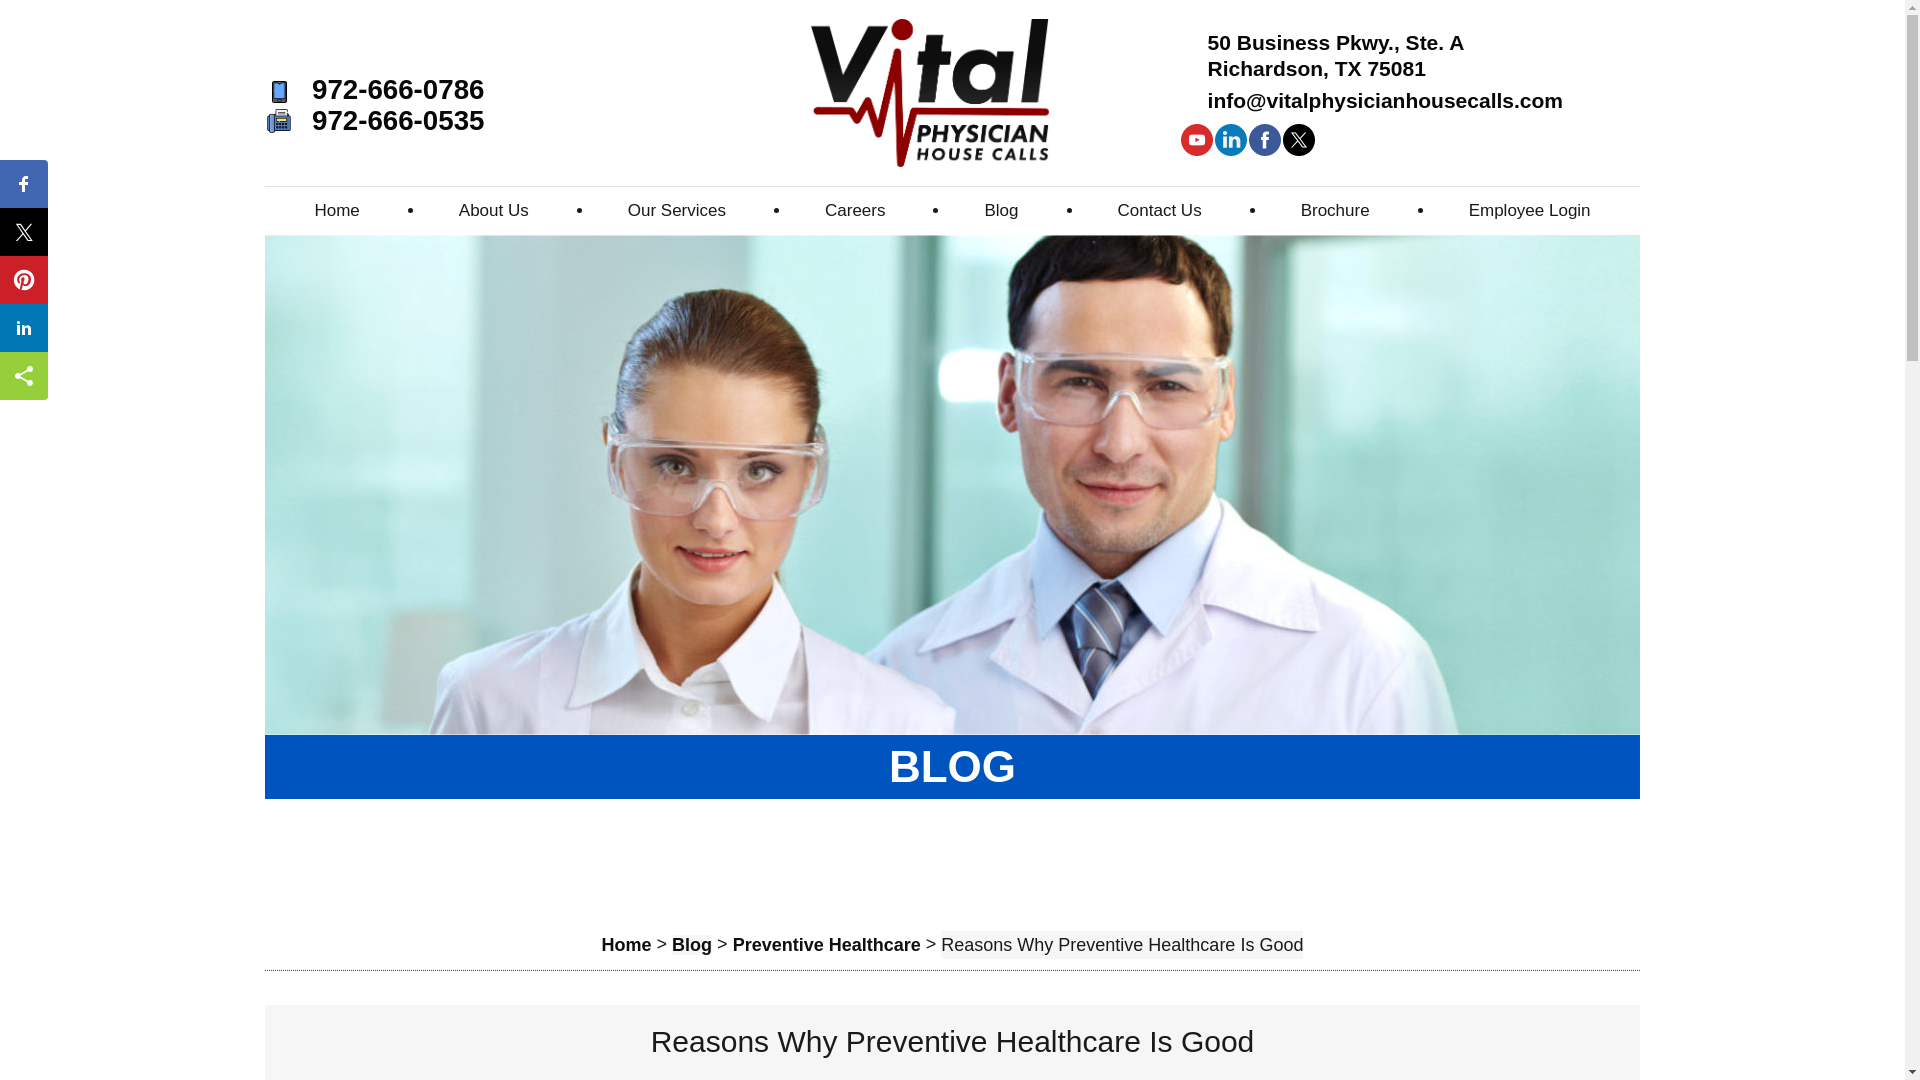  I want to click on Careers, so click(855, 210).